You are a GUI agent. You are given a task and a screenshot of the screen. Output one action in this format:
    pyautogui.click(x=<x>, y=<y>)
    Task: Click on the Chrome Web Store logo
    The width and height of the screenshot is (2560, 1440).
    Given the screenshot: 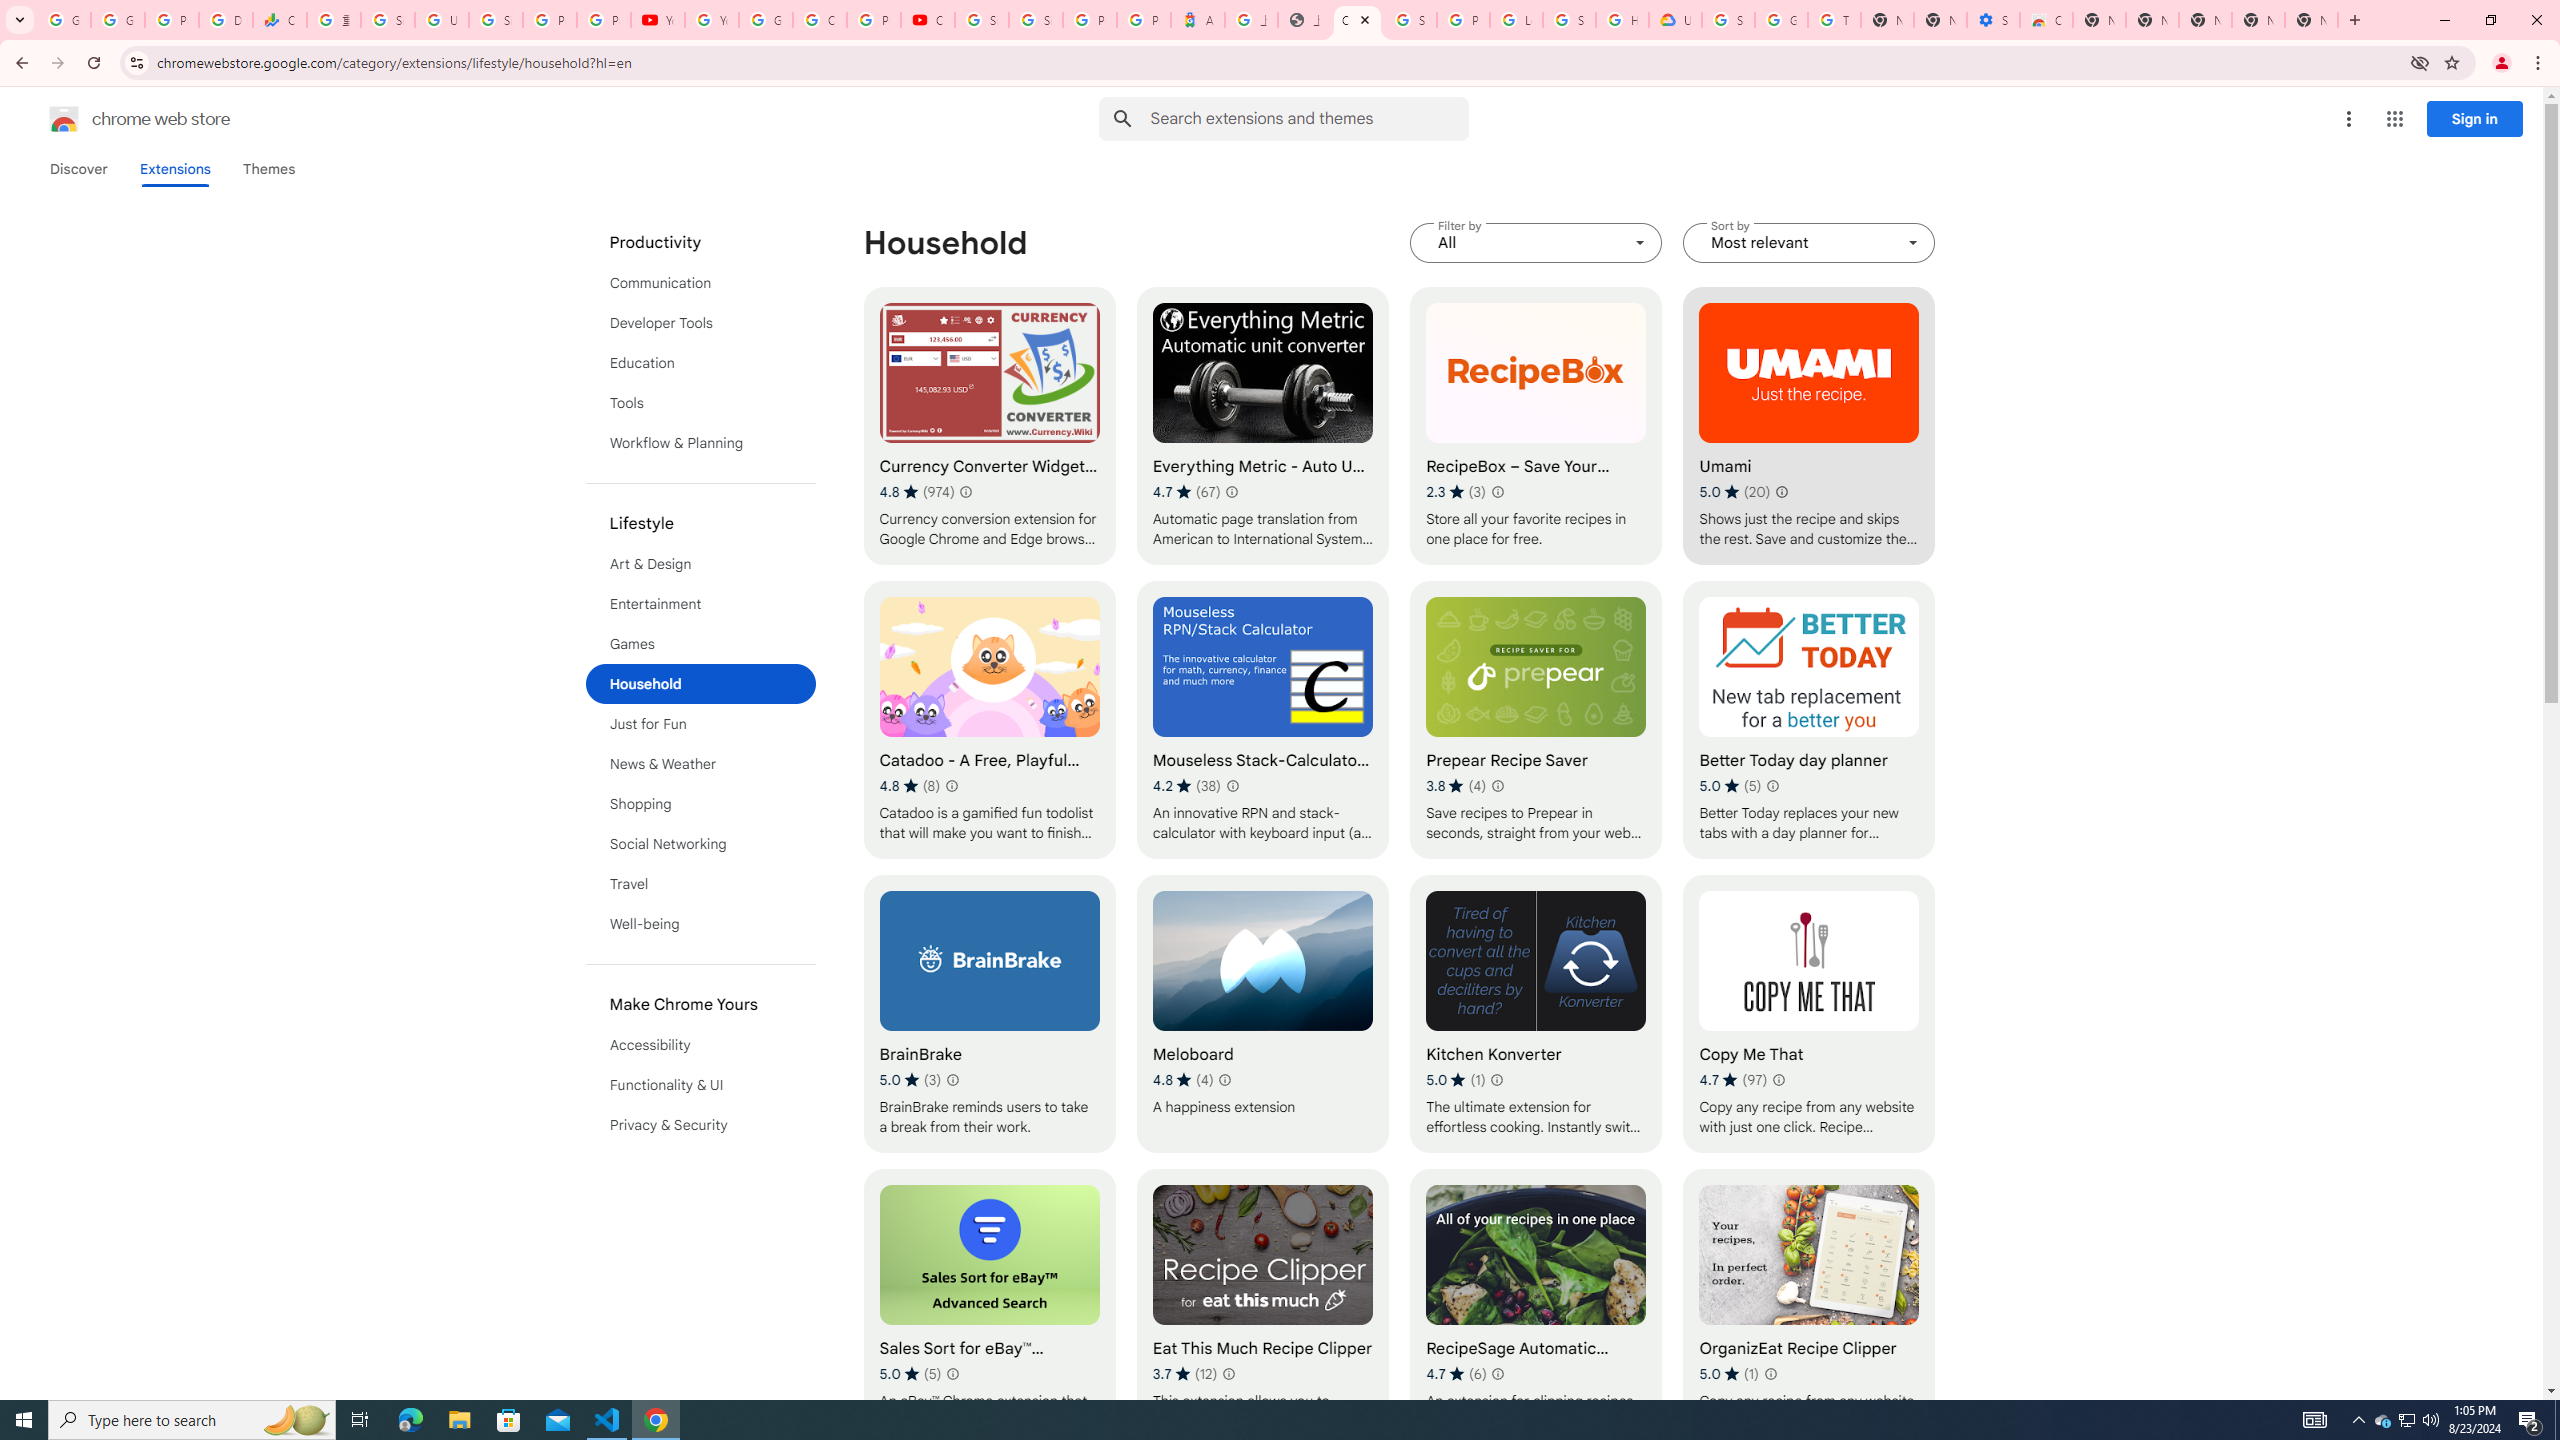 What is the action you would take?
    pyautogui.click(x=64, y=119)
    